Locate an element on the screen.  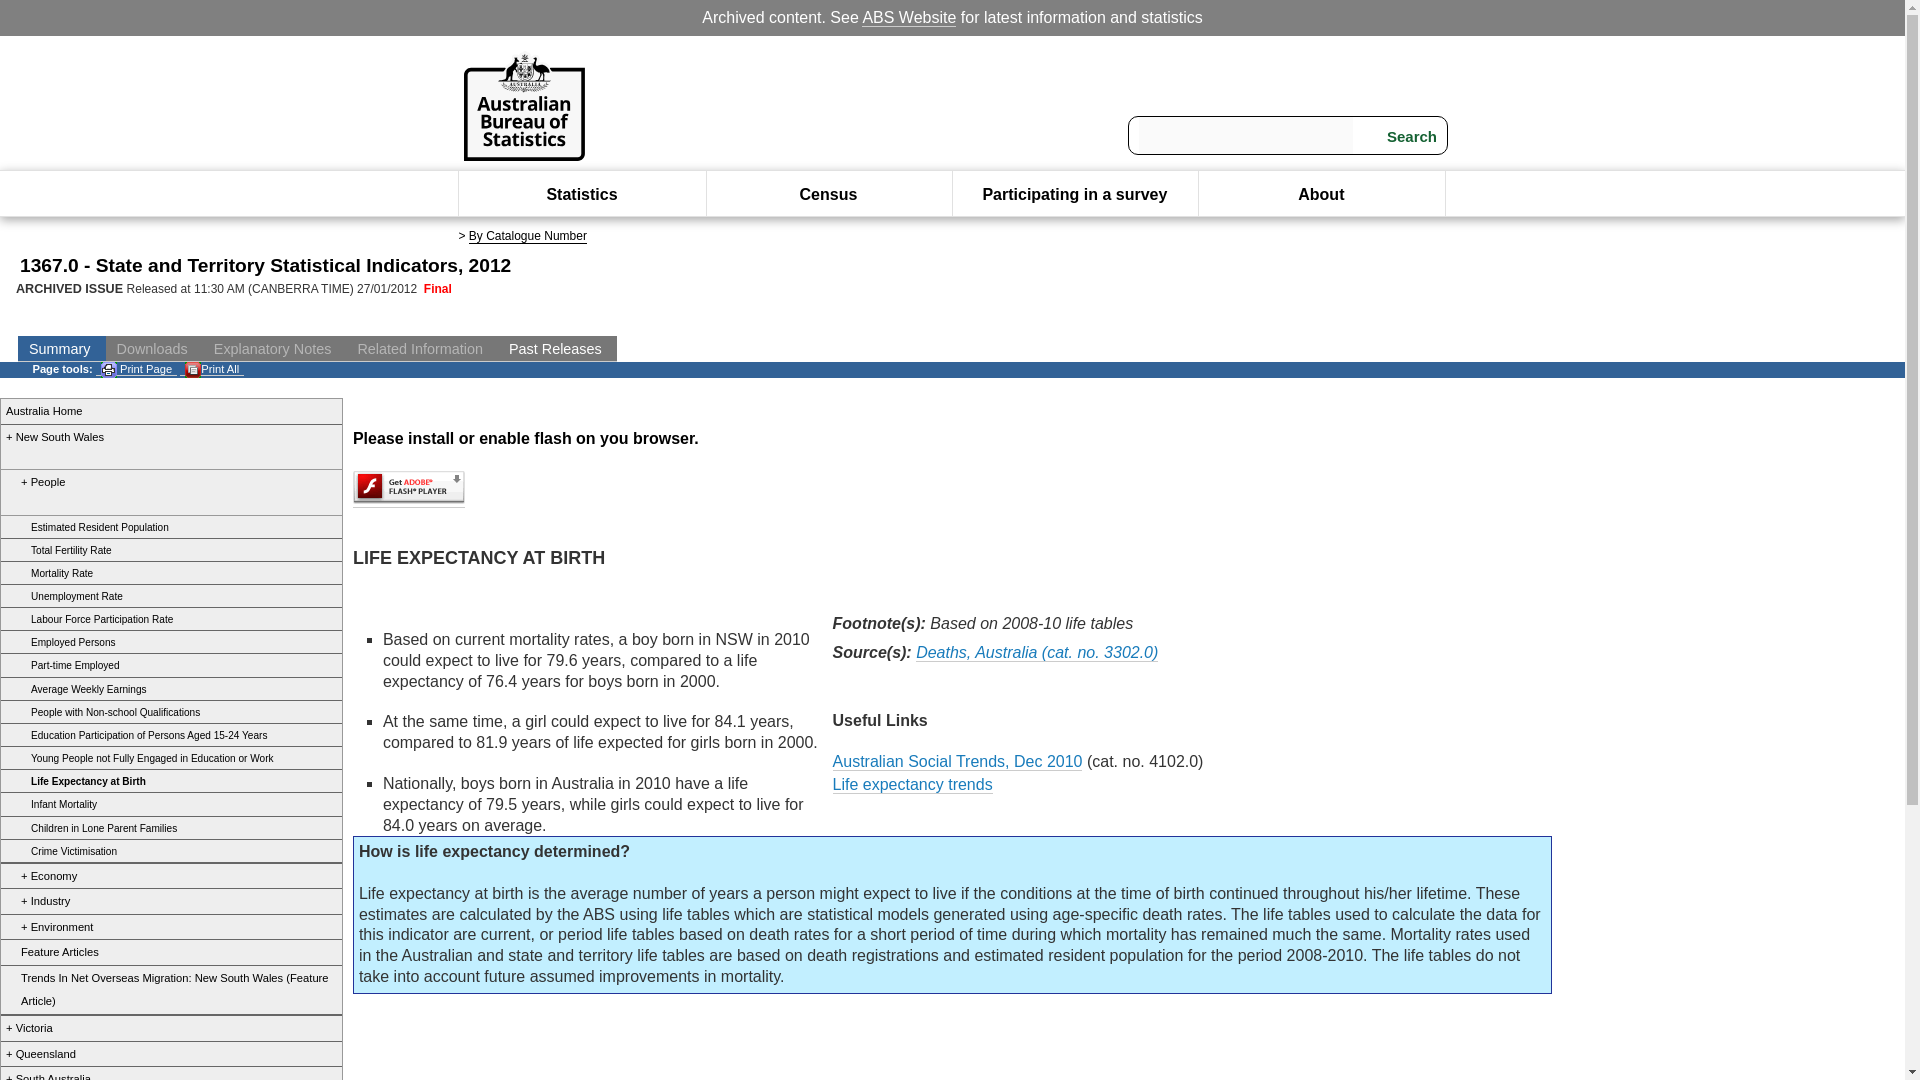
Part-time Employed is located at coordinates (62, 665).